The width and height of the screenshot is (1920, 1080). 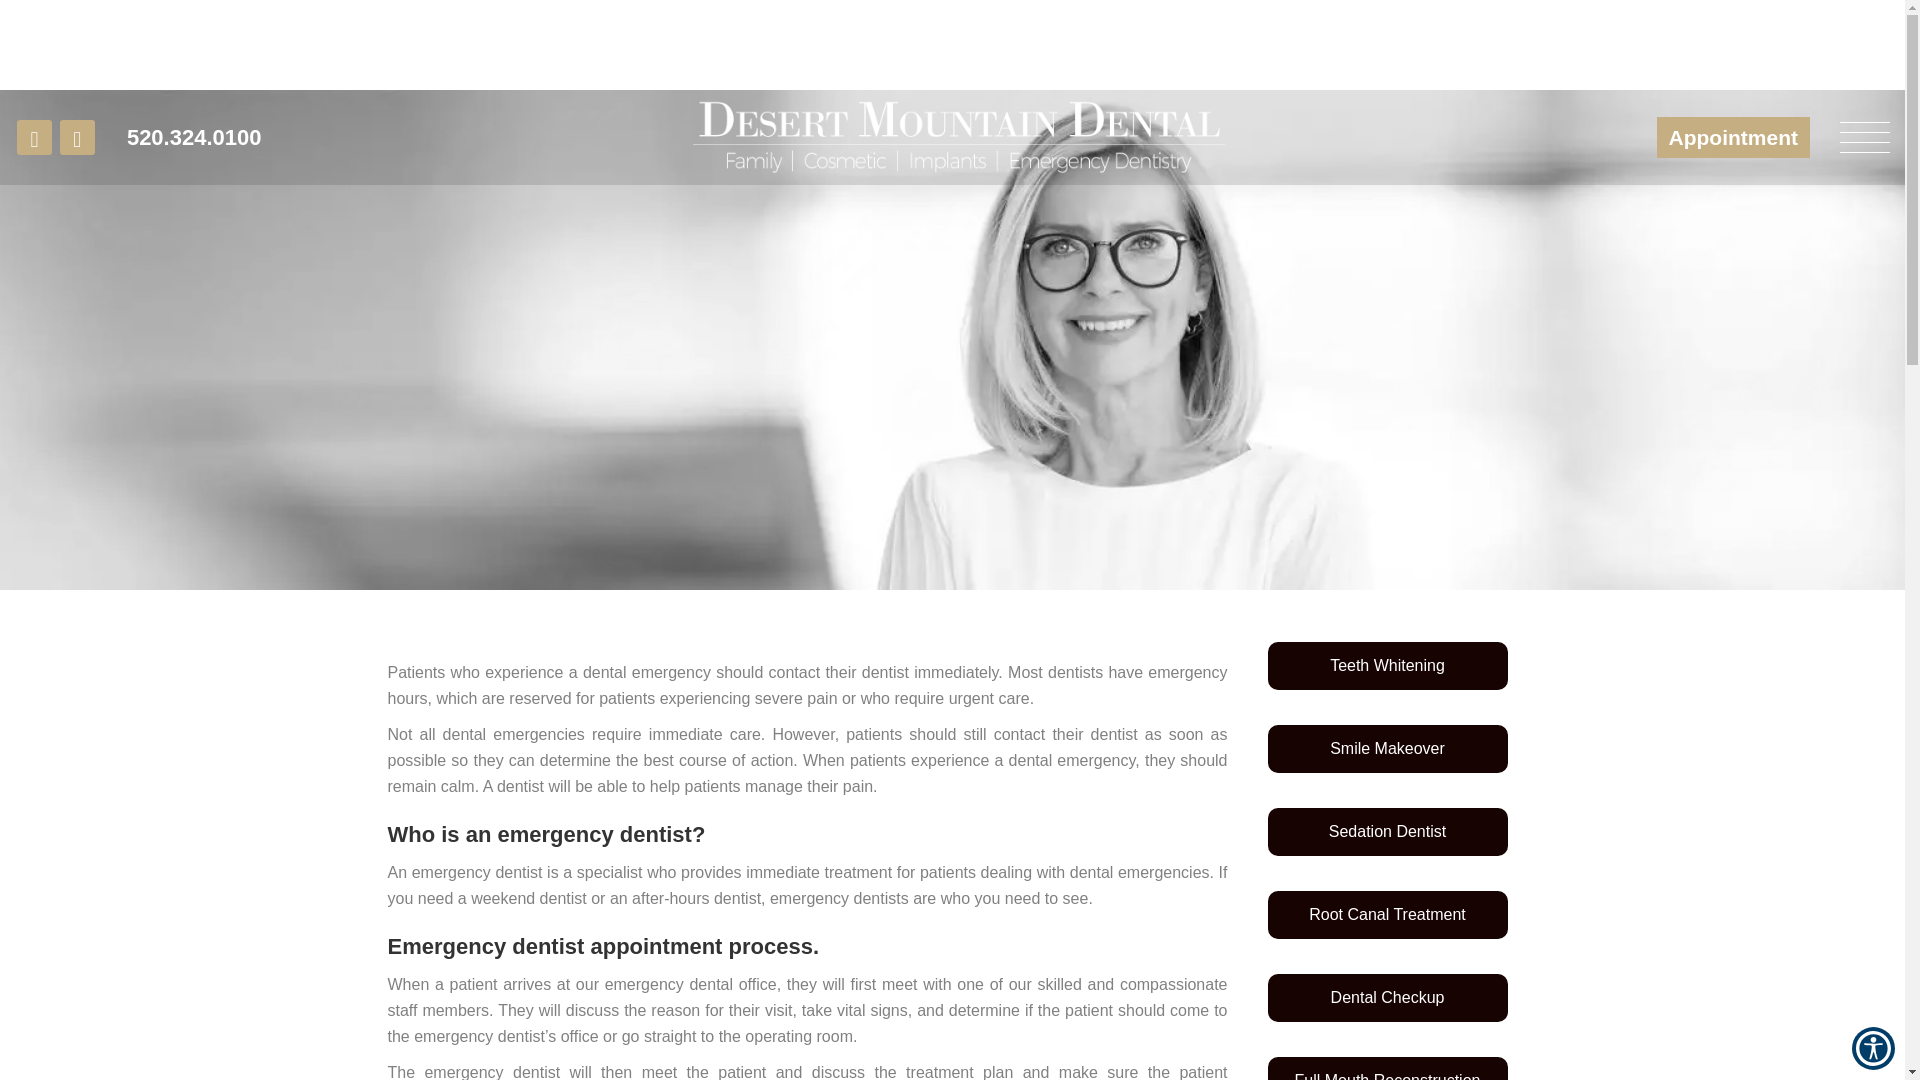 What do you see at coordinates (1732, 58) in the screenshot?
I see `Appointment` at bounding box center [1732, 58].